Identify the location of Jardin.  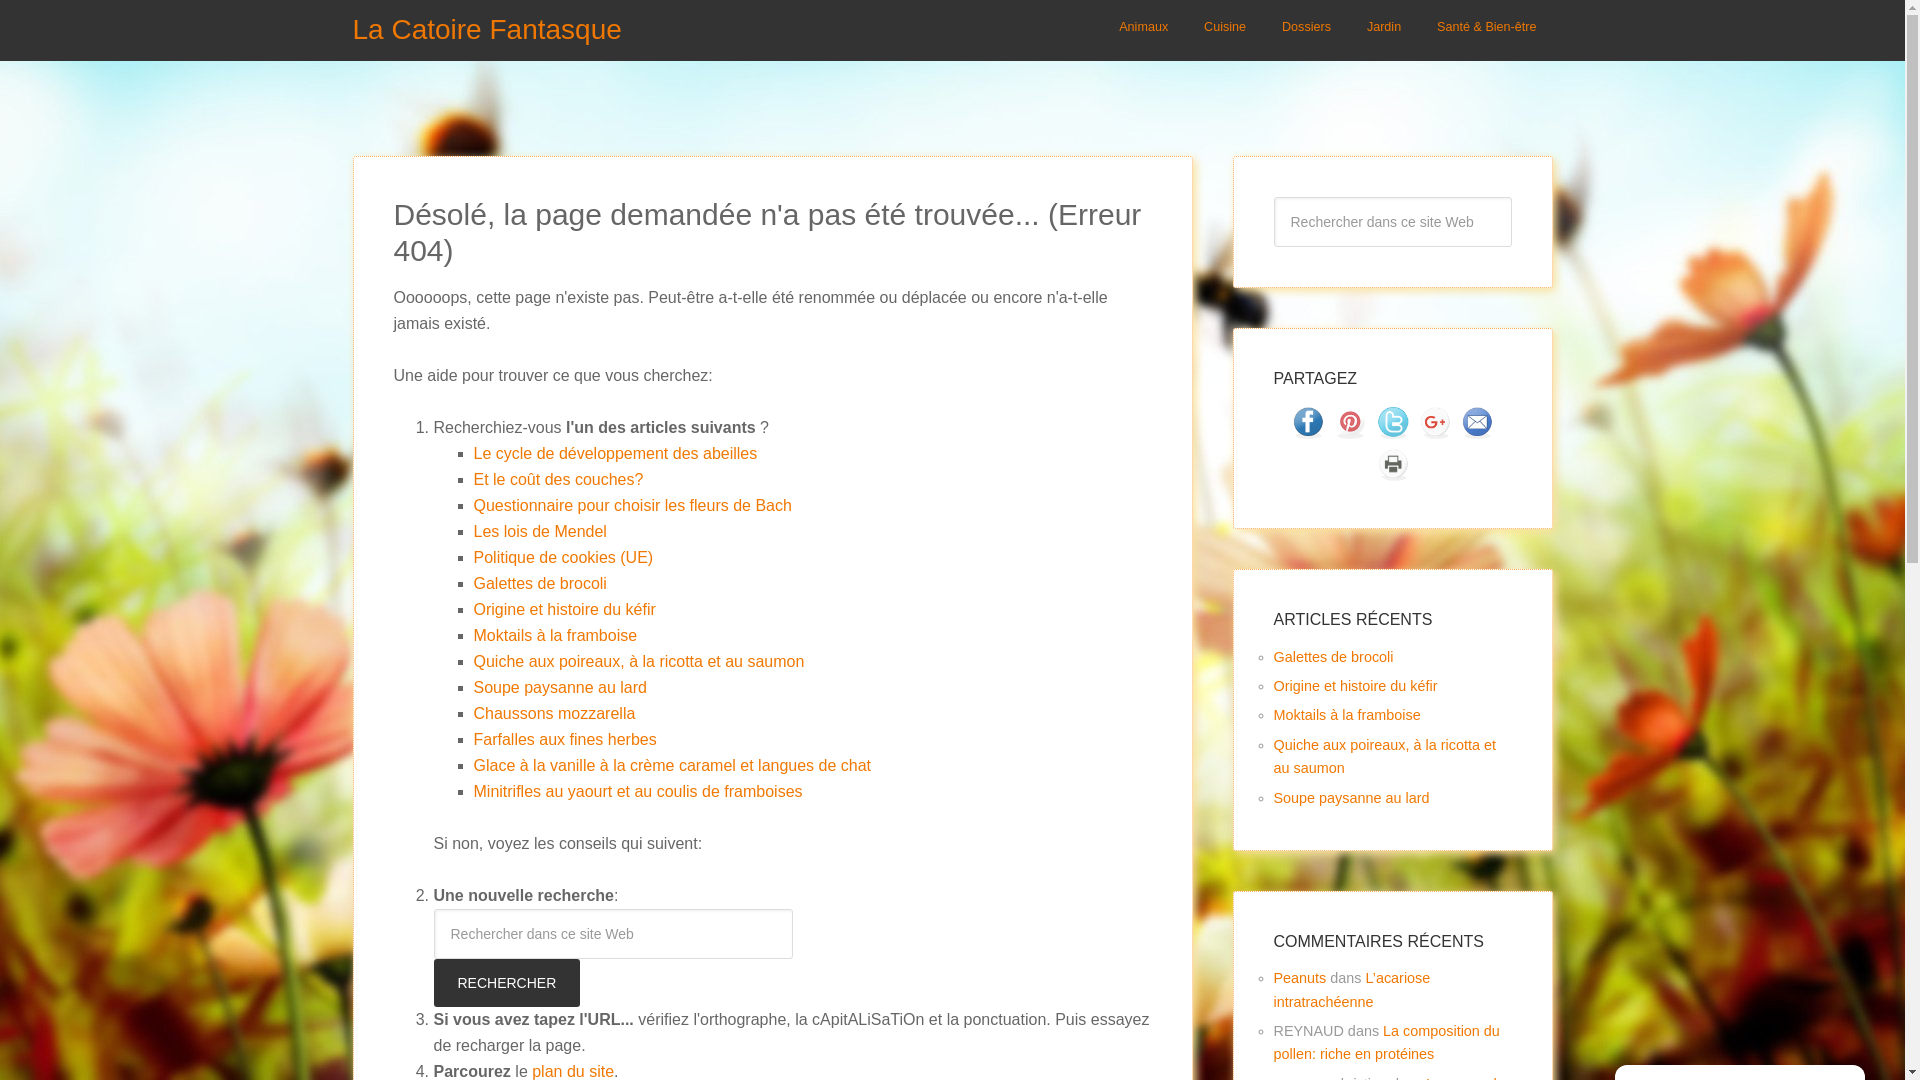
(1384, 30).